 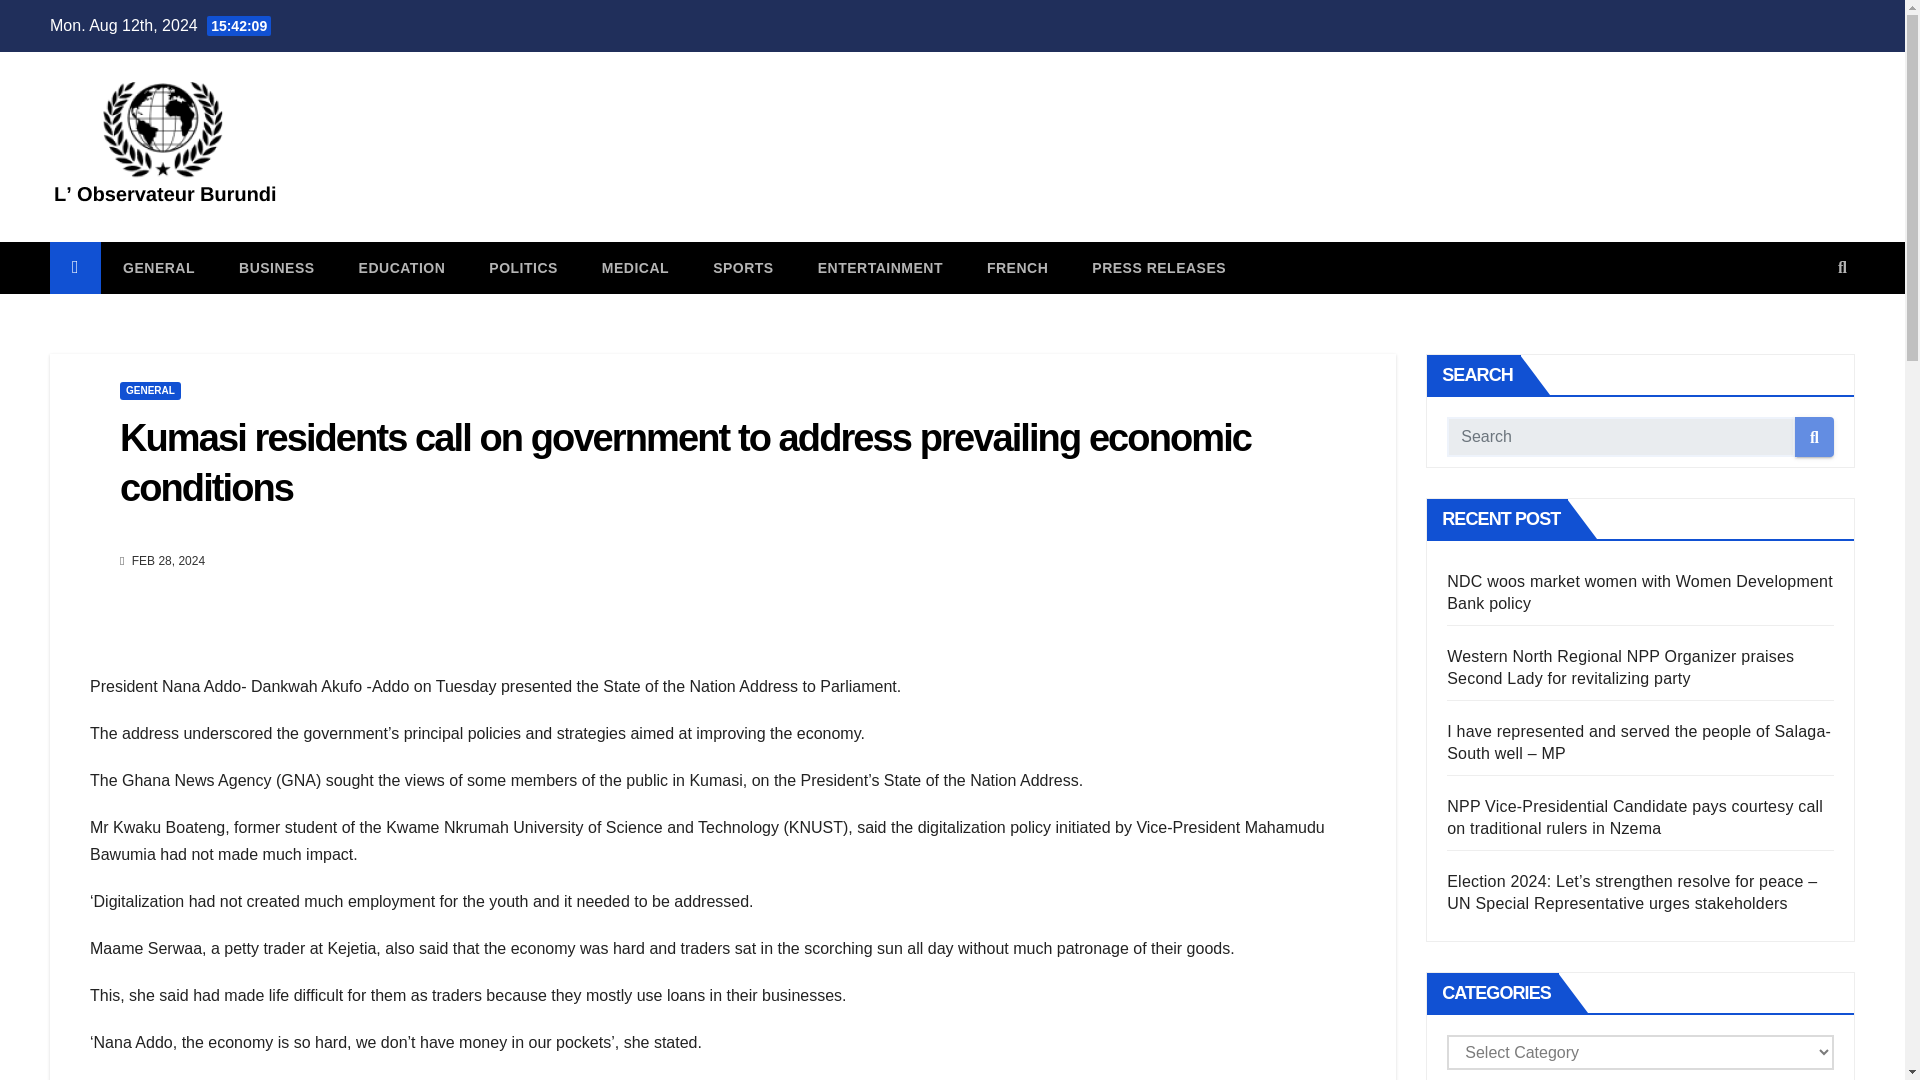 I want to click on BUSINESS, so click(x=276, y=267).